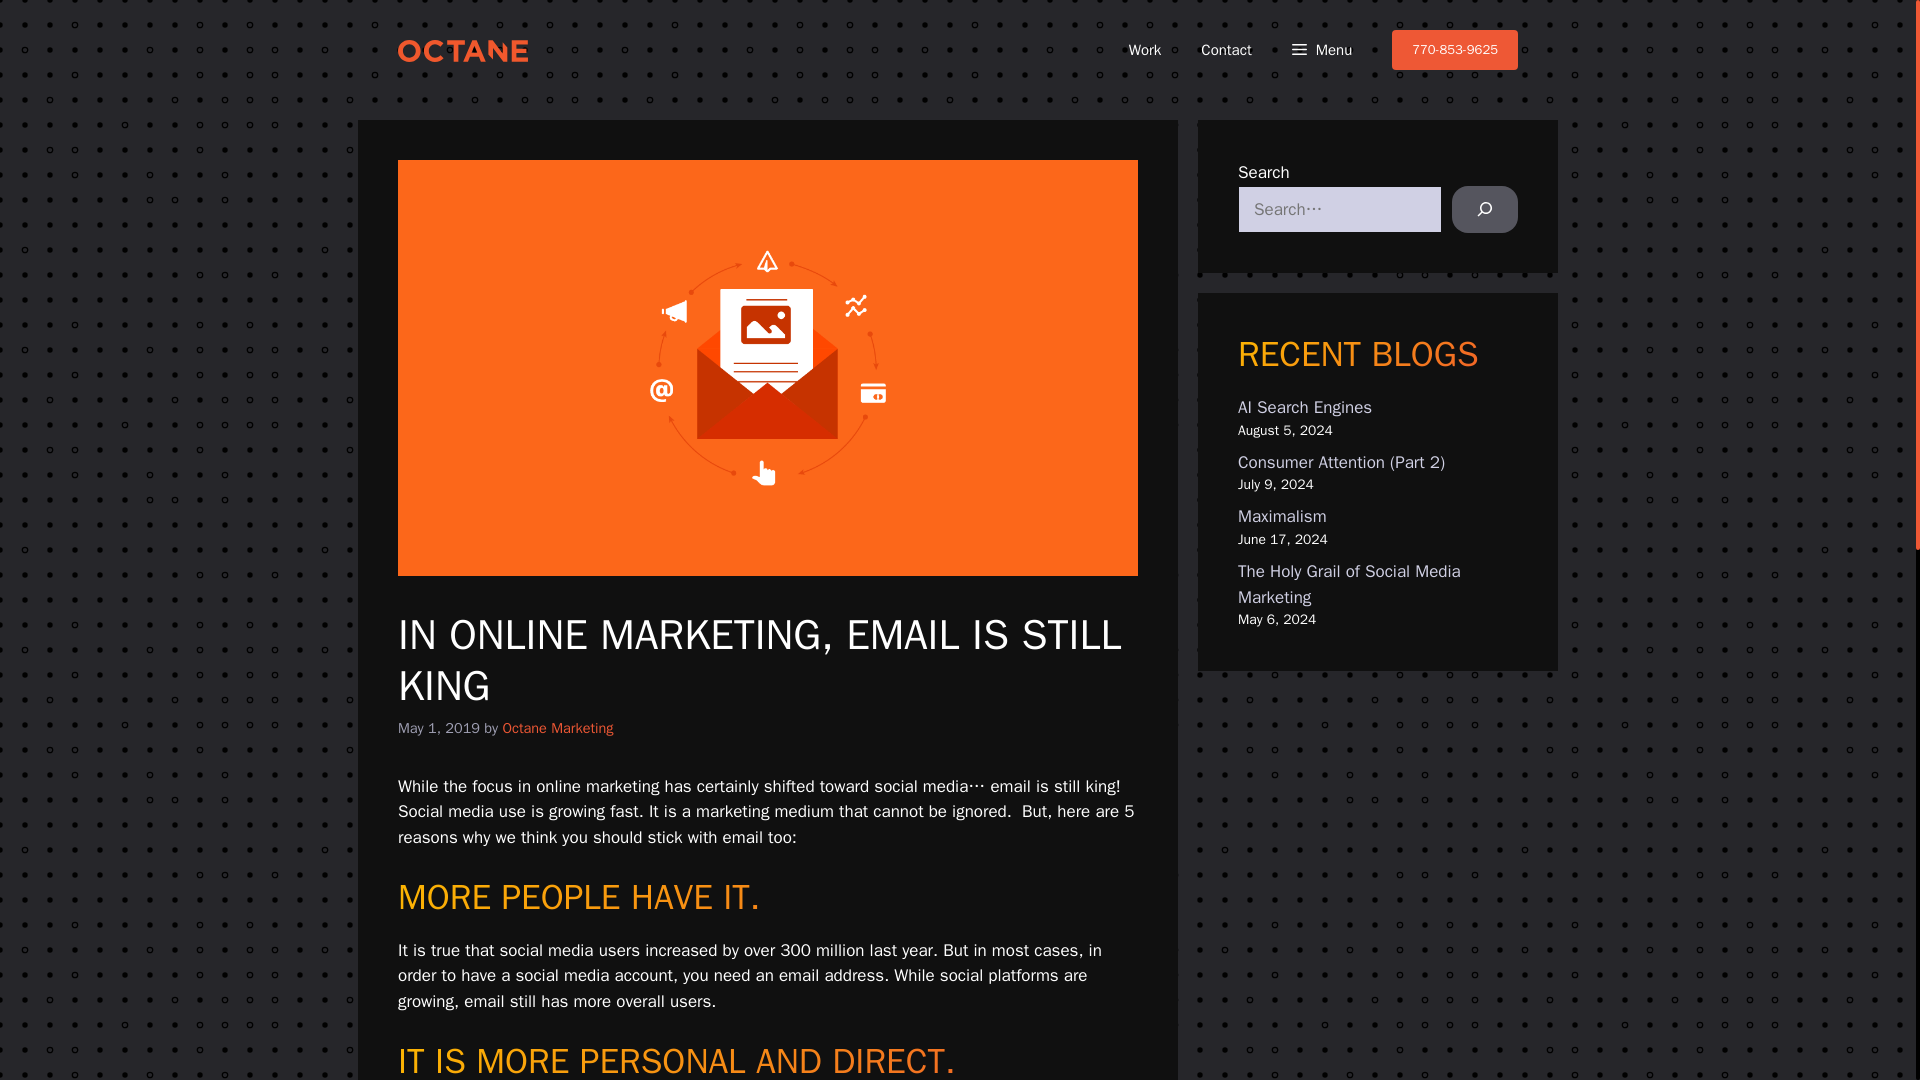 The image size is (1920, 1080). Describe the element at coordinates (1146, 50) in the screenshot. I see `Work` at that location.